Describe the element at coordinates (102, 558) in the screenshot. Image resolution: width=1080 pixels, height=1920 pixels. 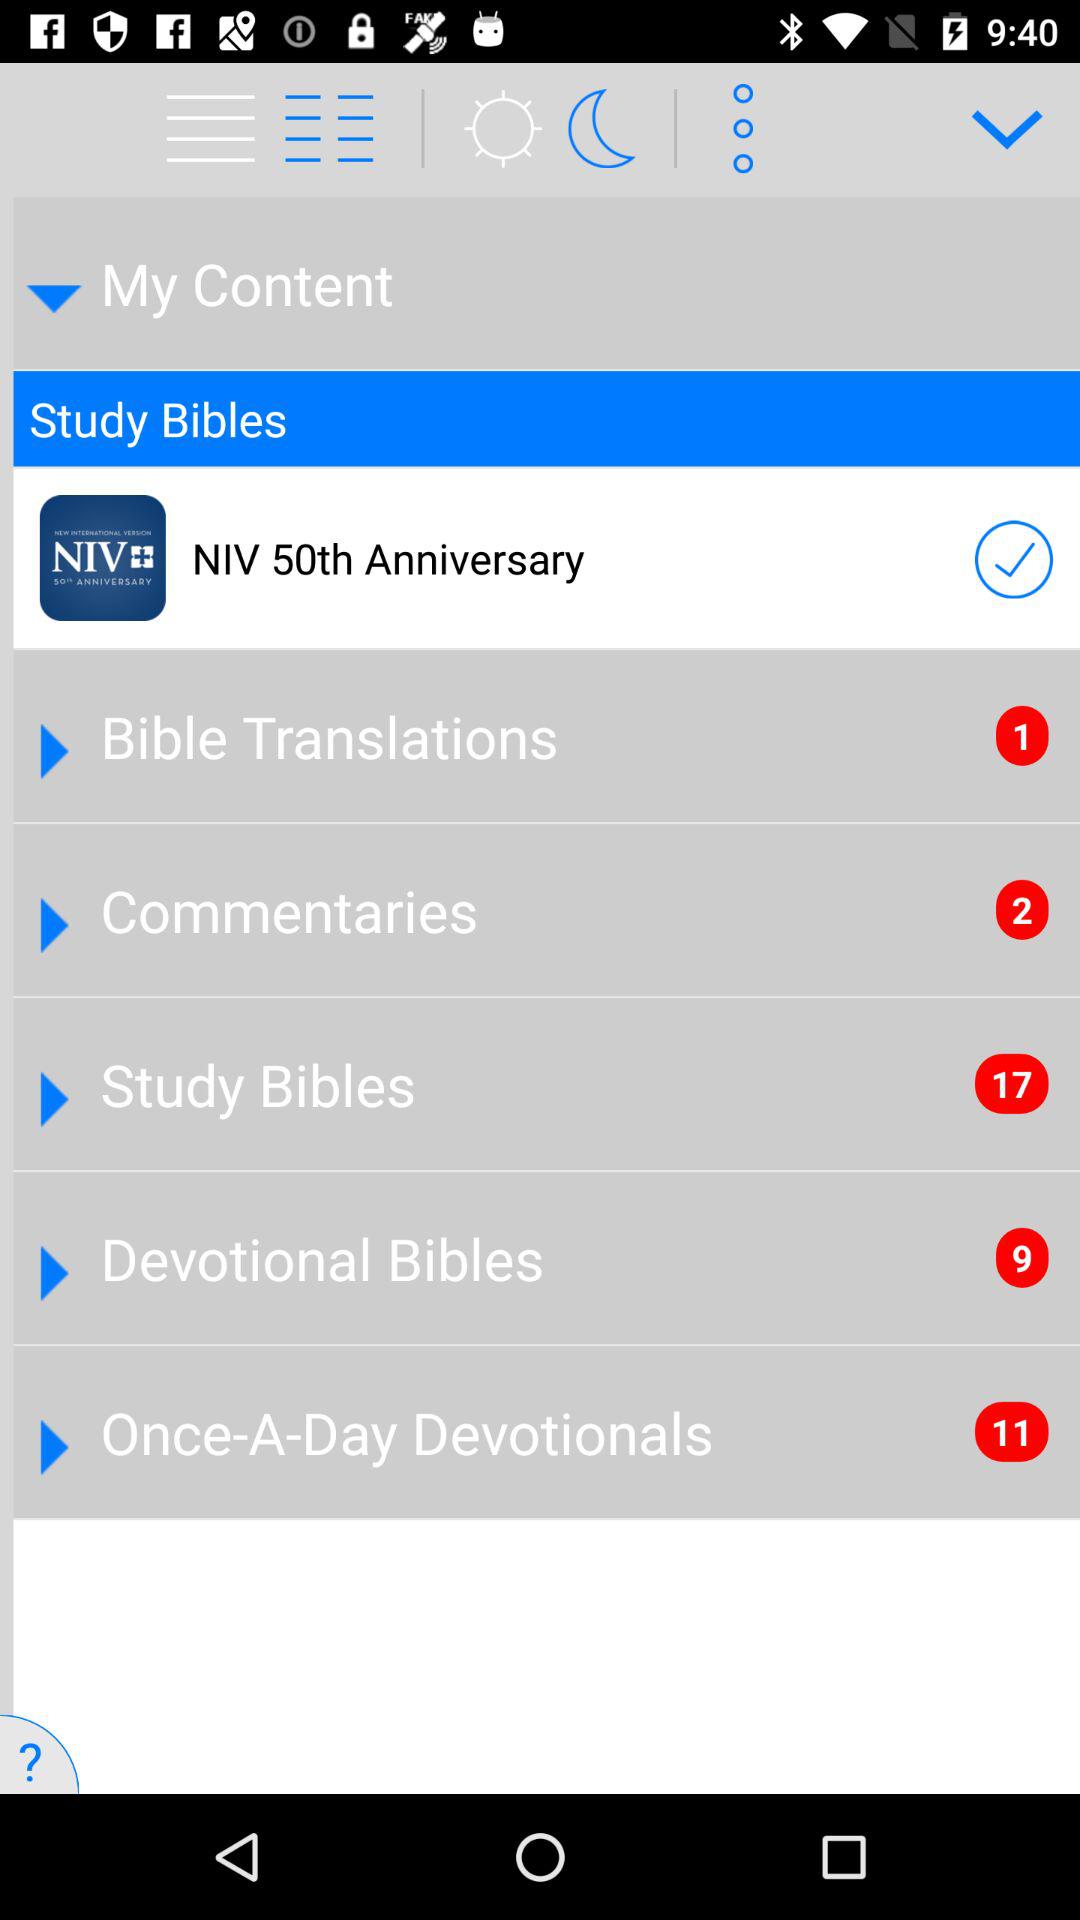
I see `select the logo left to niv 50th anniversary` at that location.